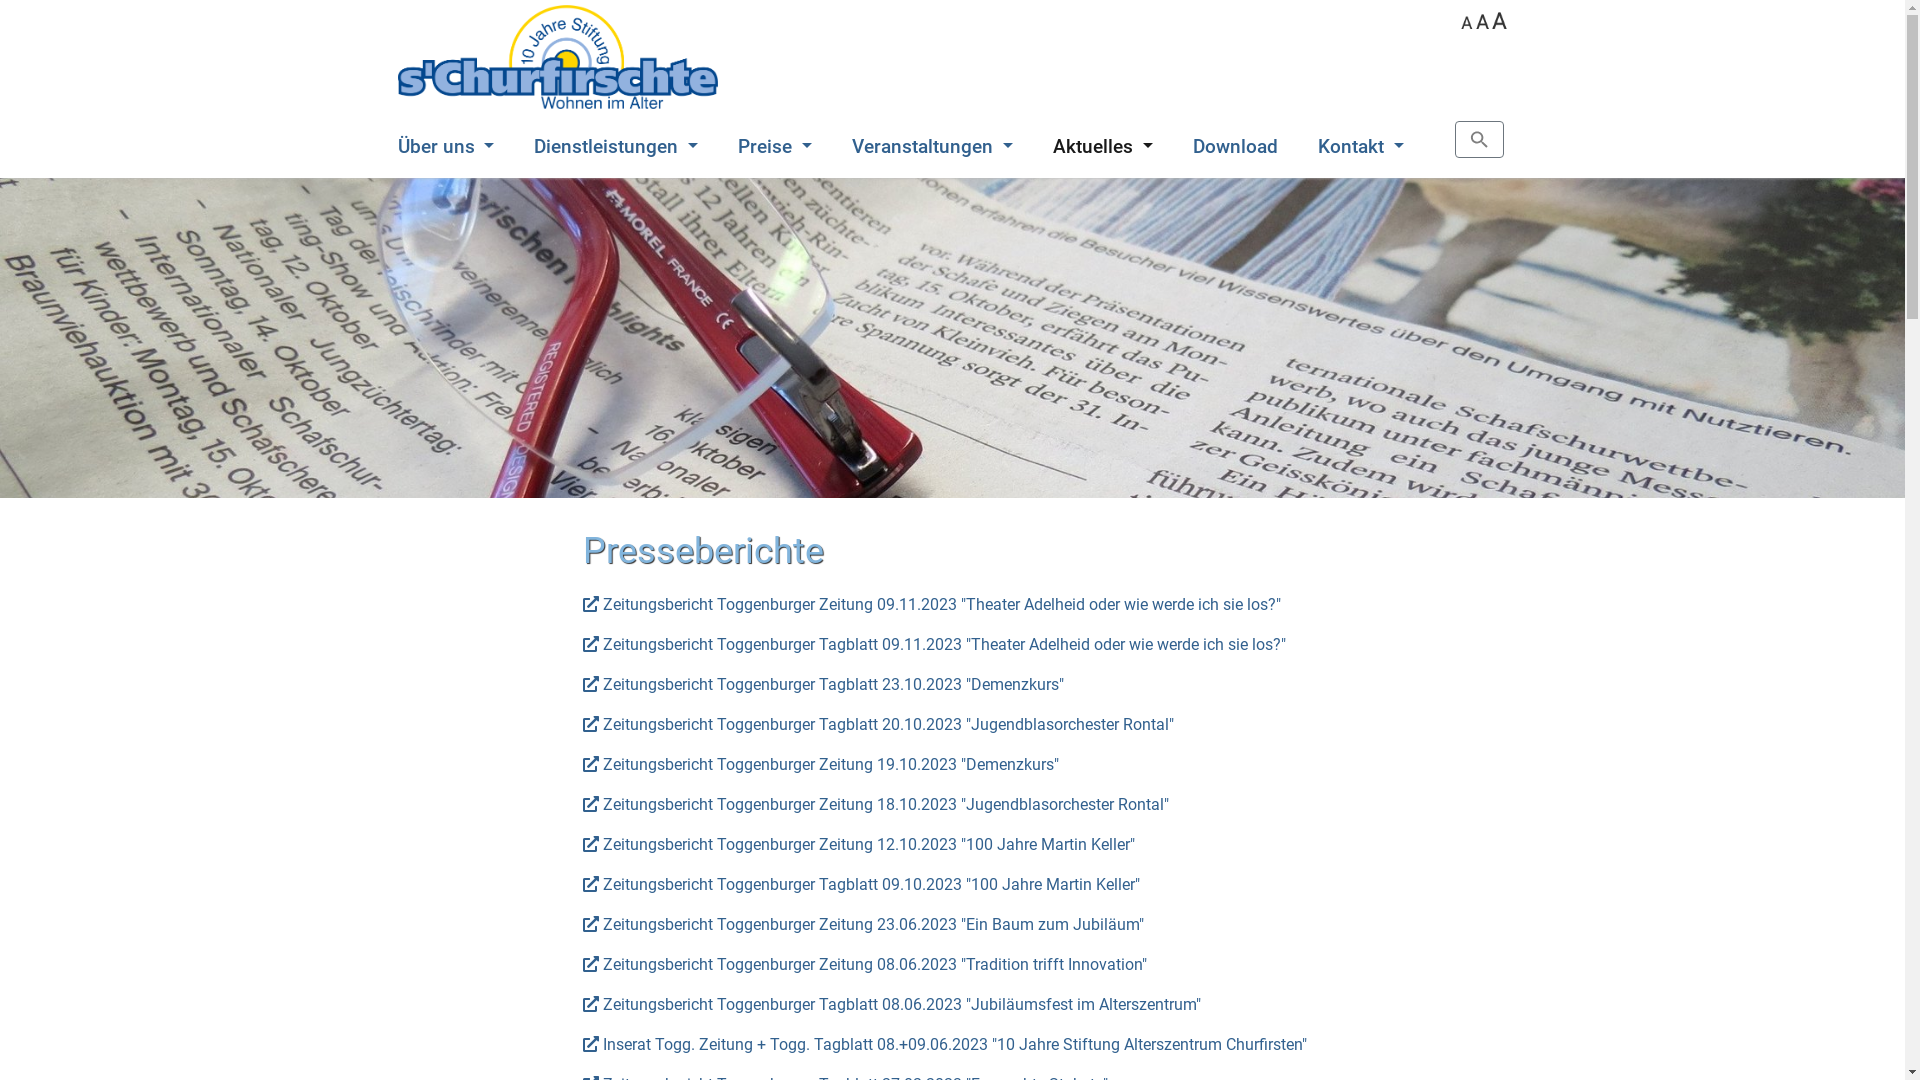  What do you see at coordinates (932, 148) in the screenshot?
I see `Veranstaltungen` at bounding box center [932, 148].